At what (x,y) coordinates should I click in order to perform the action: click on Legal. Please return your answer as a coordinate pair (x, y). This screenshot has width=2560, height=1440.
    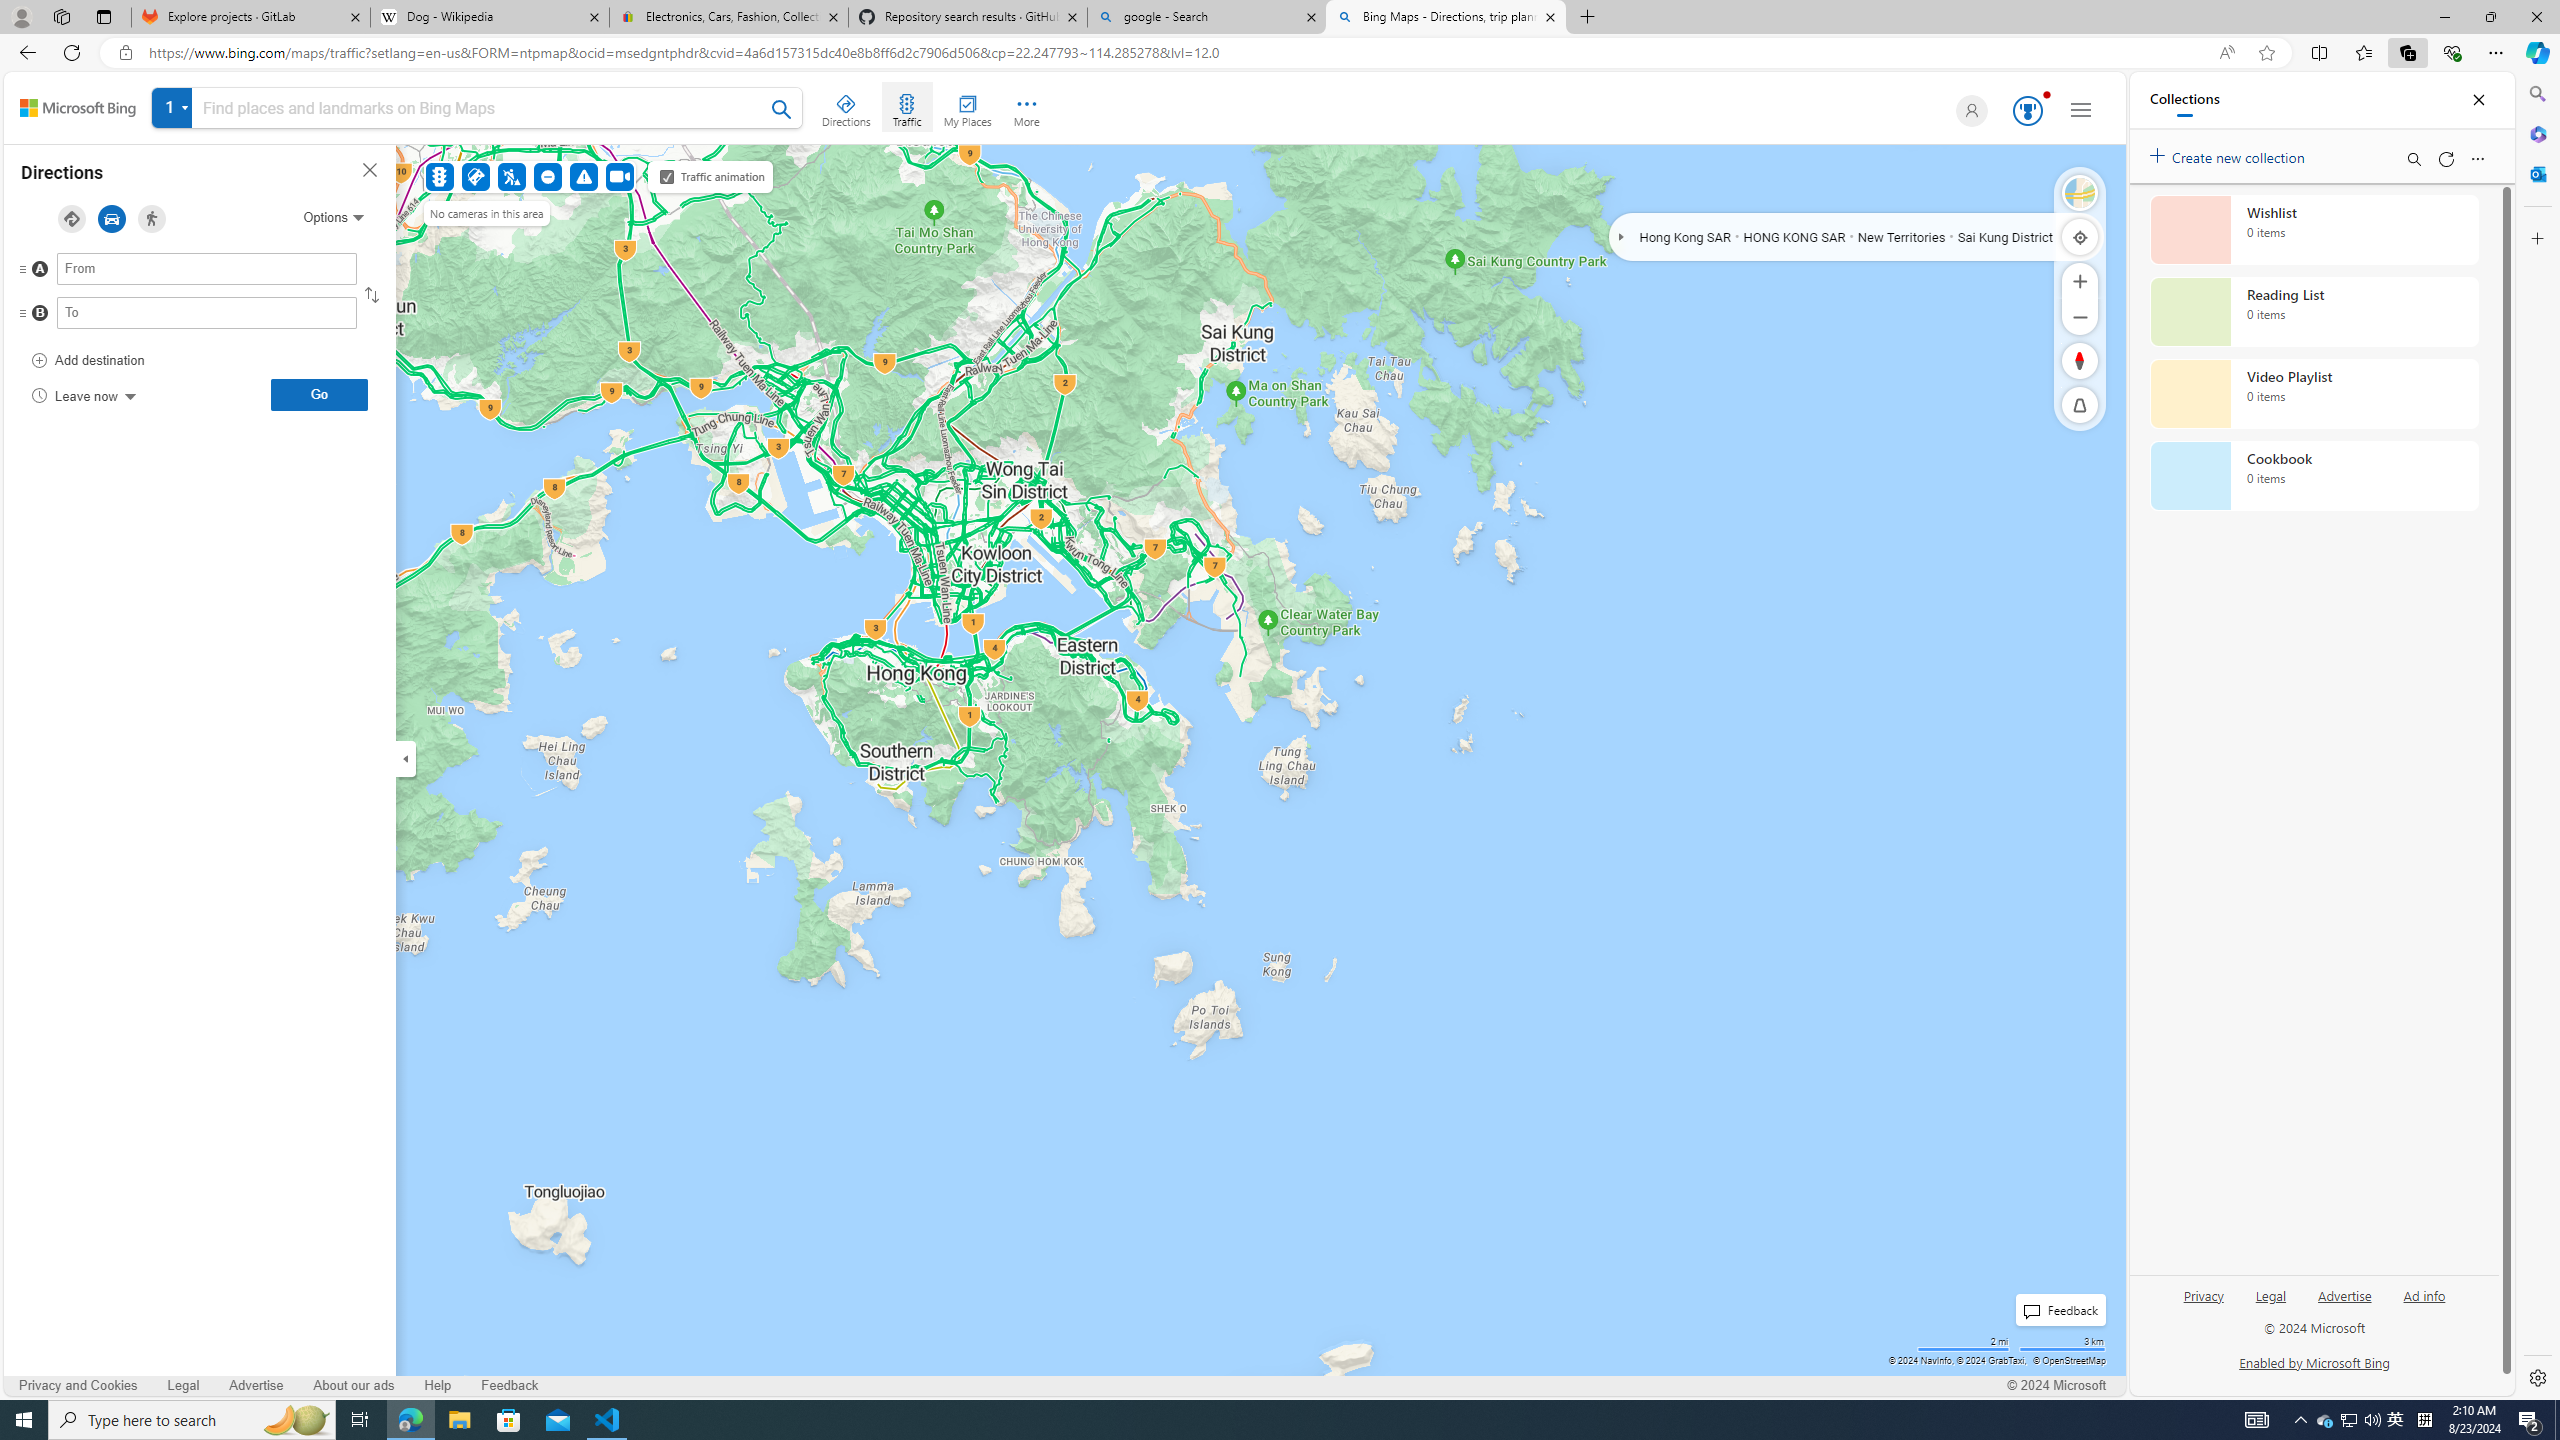
    Looking at the image, I should click on (2272, 1304).